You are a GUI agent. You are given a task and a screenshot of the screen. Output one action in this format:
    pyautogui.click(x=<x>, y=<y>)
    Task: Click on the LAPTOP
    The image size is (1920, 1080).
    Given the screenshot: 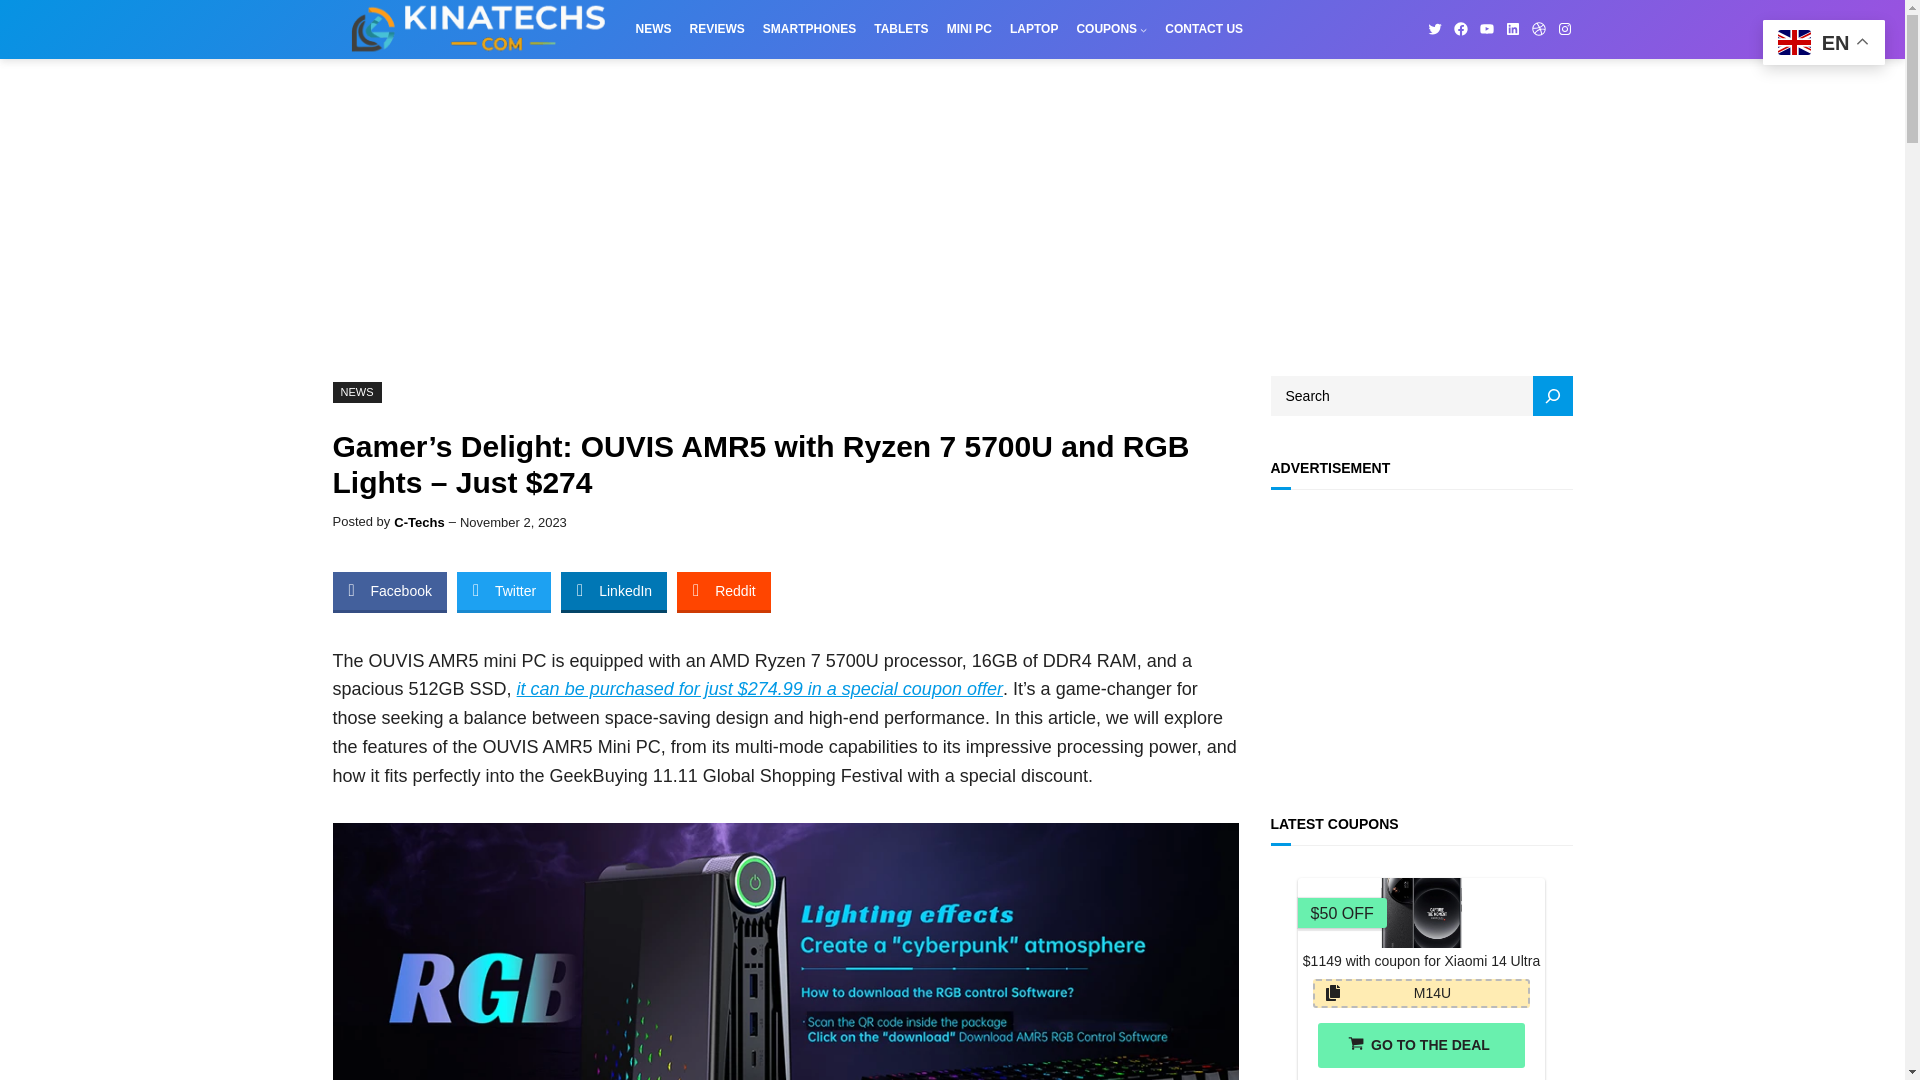 What is the action you would take?
    pyautogui.click(x=1033, y=28)
    